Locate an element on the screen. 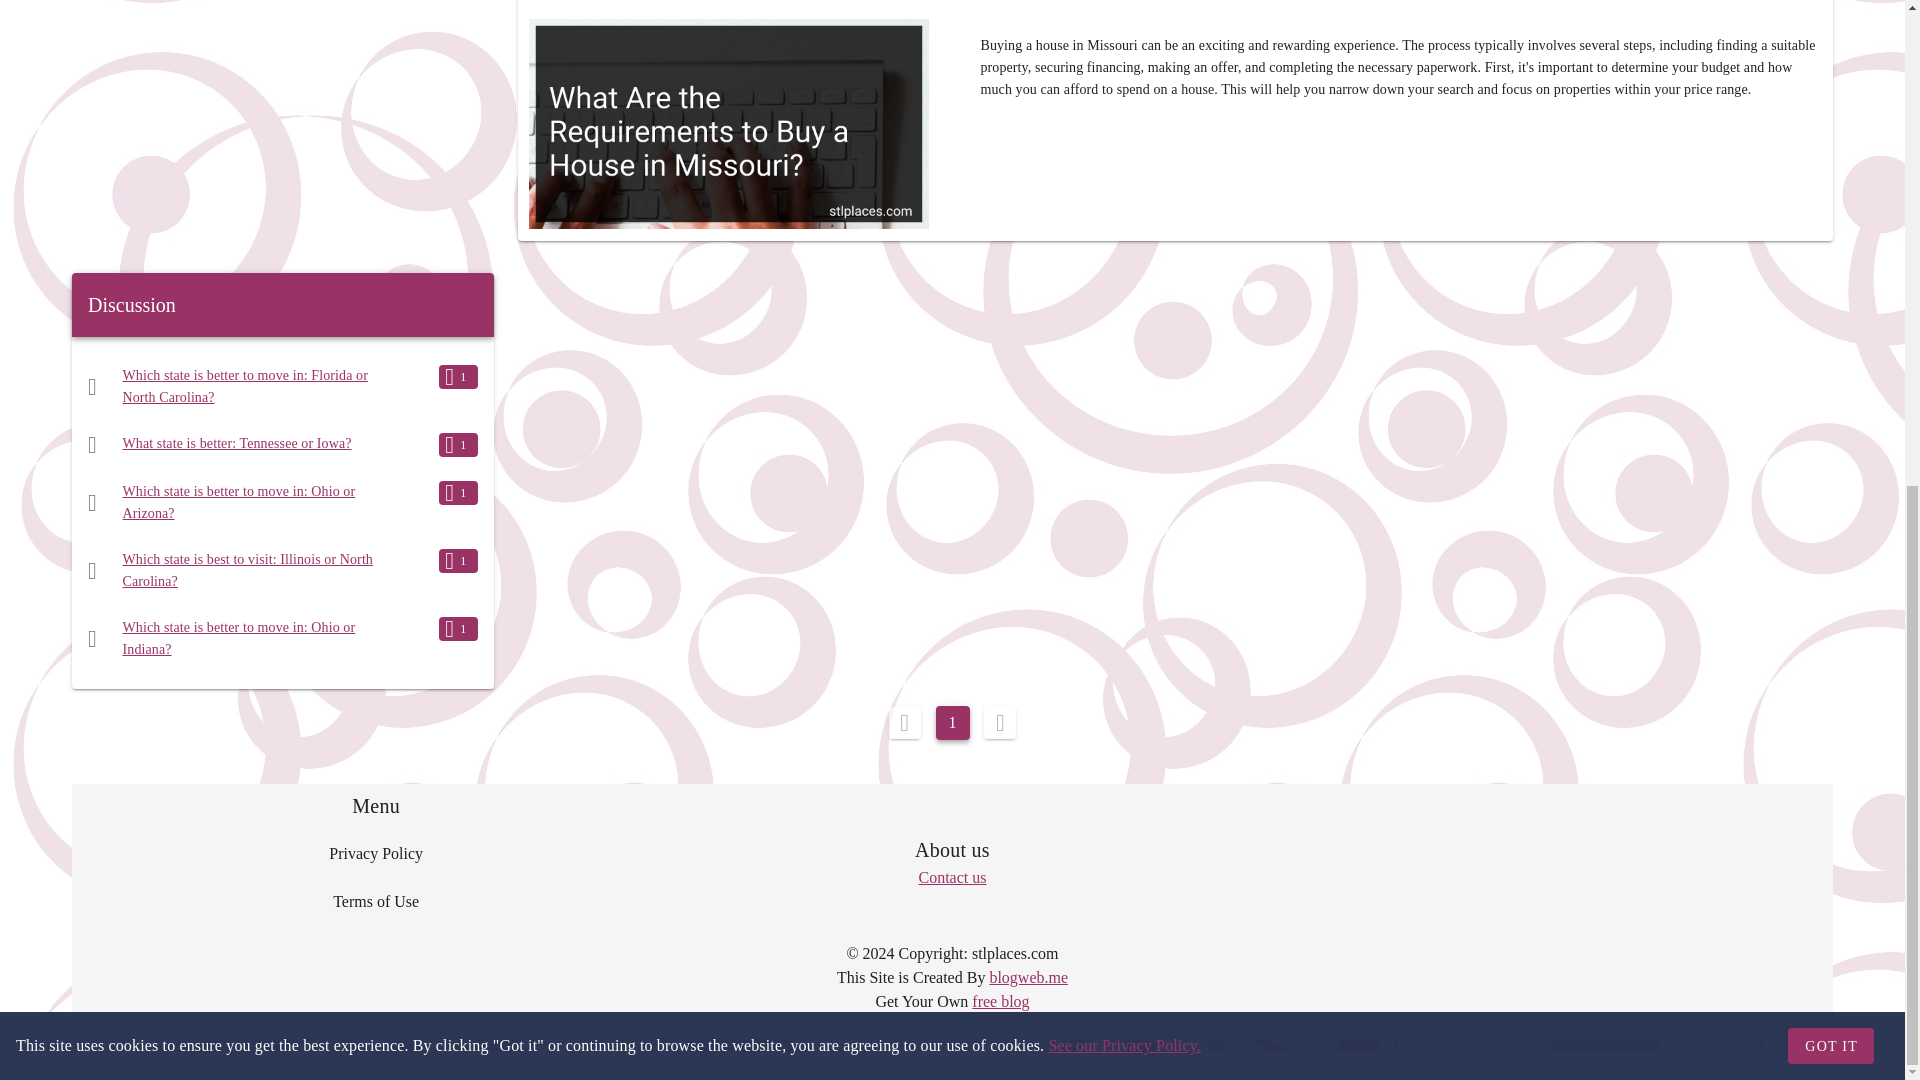  free blog is located at coordinates (1000, 1000).